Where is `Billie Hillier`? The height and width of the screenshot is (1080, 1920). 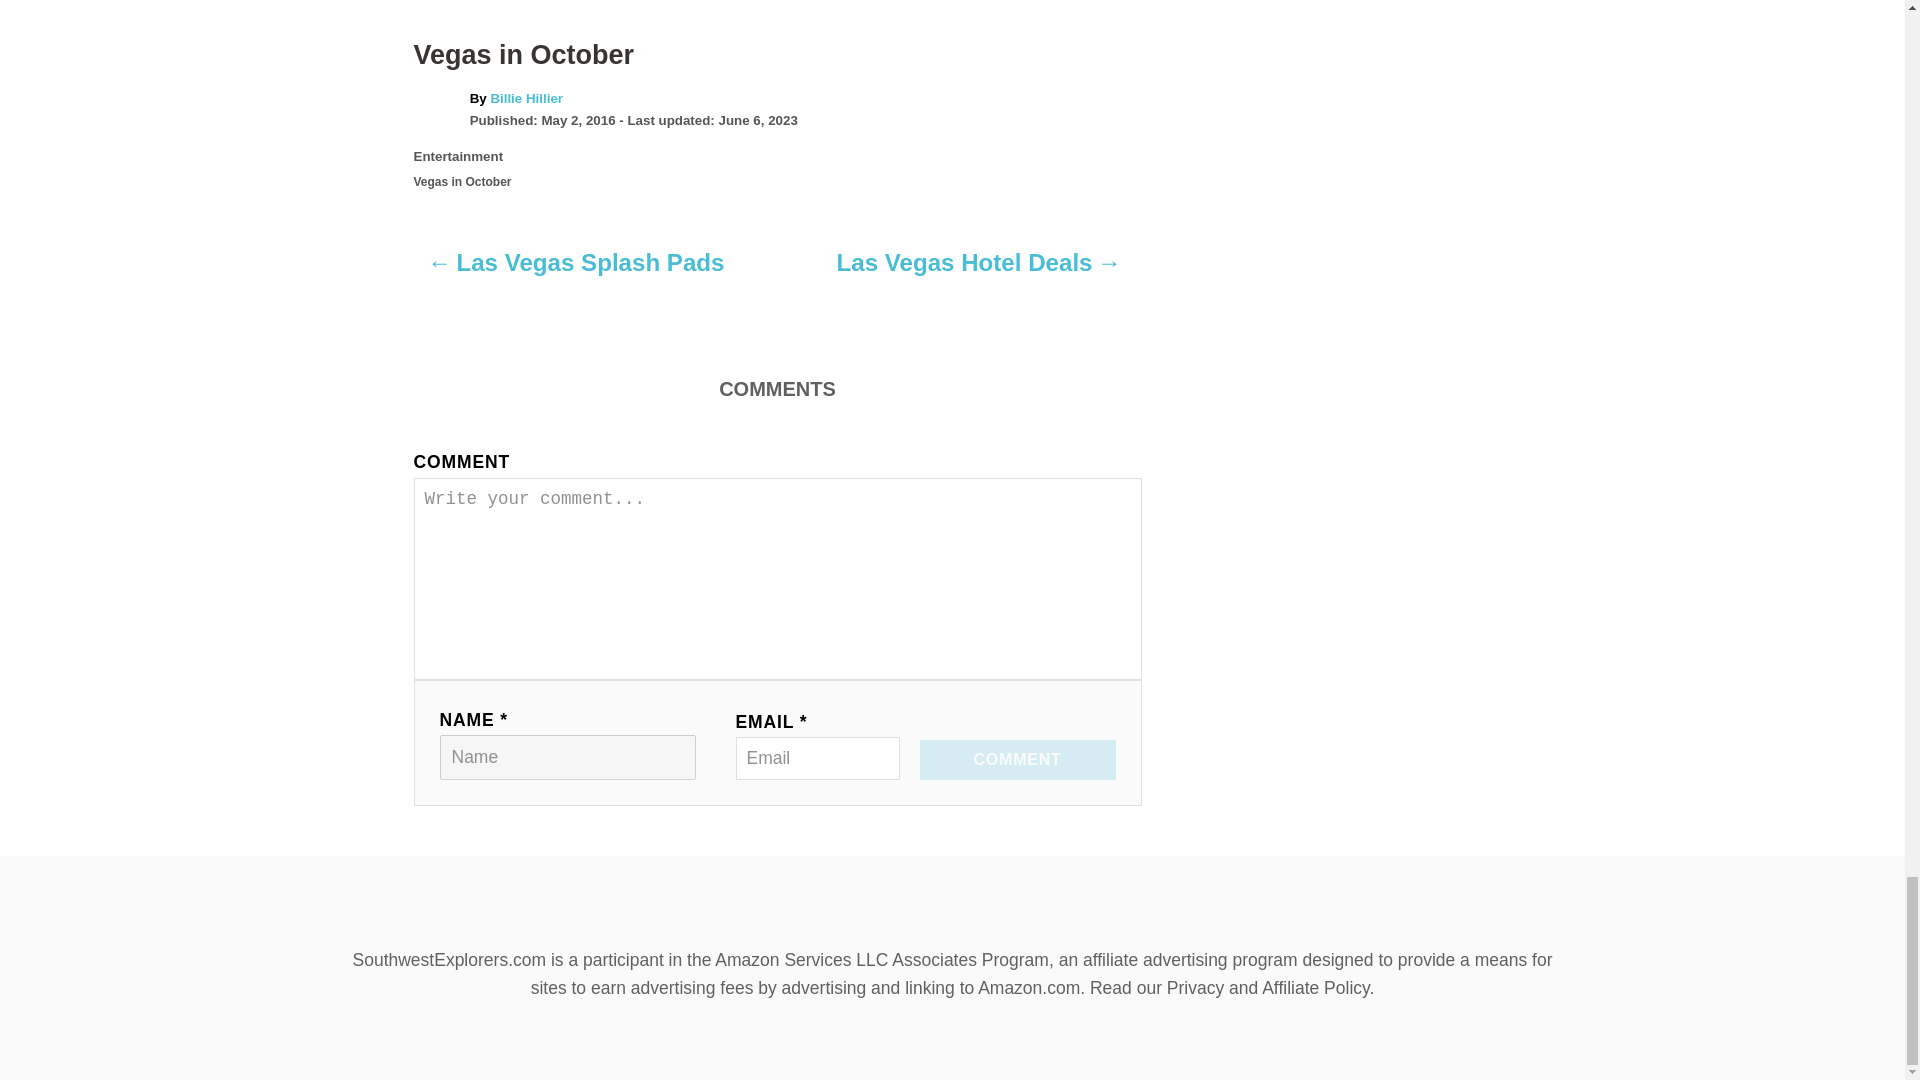 Billie Hillier is located at coordinates (526, 98).